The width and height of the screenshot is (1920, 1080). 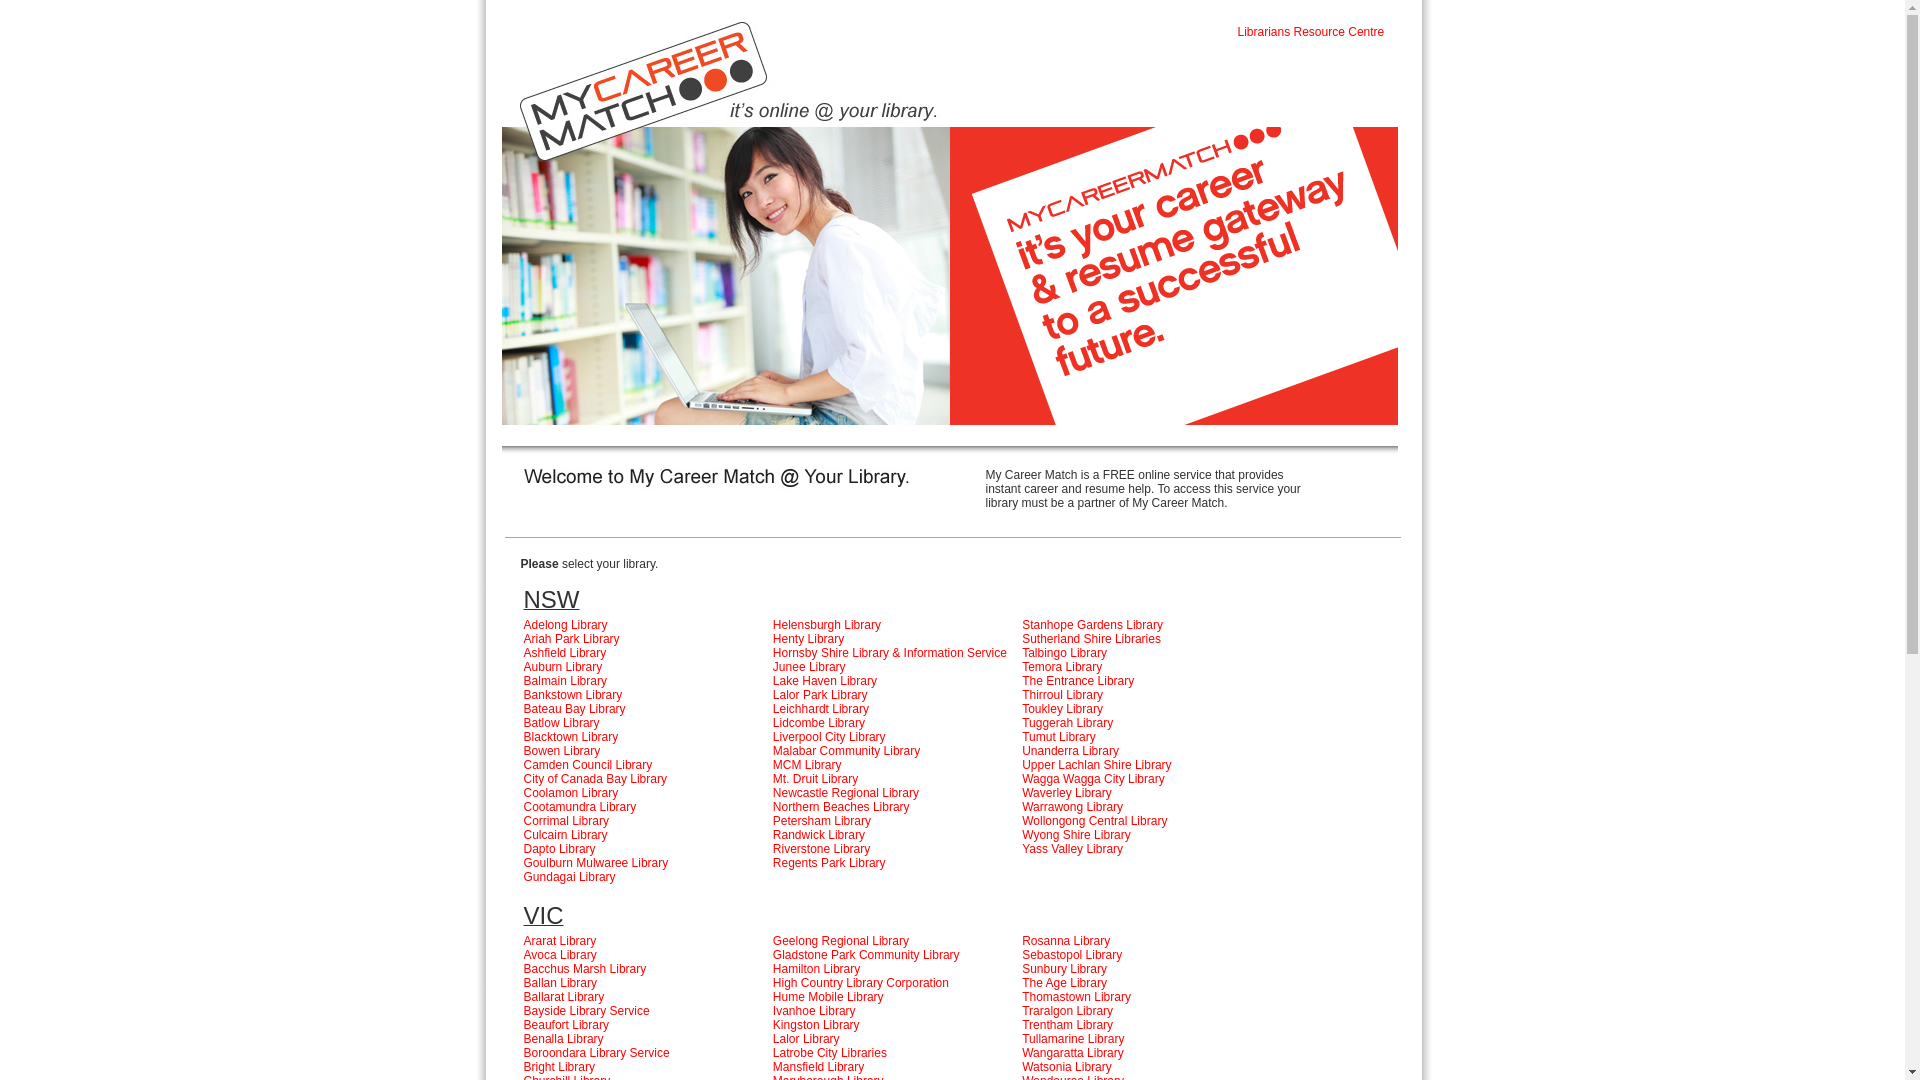 I want to click on Ariah Park Library, so click(x=572, y=639).